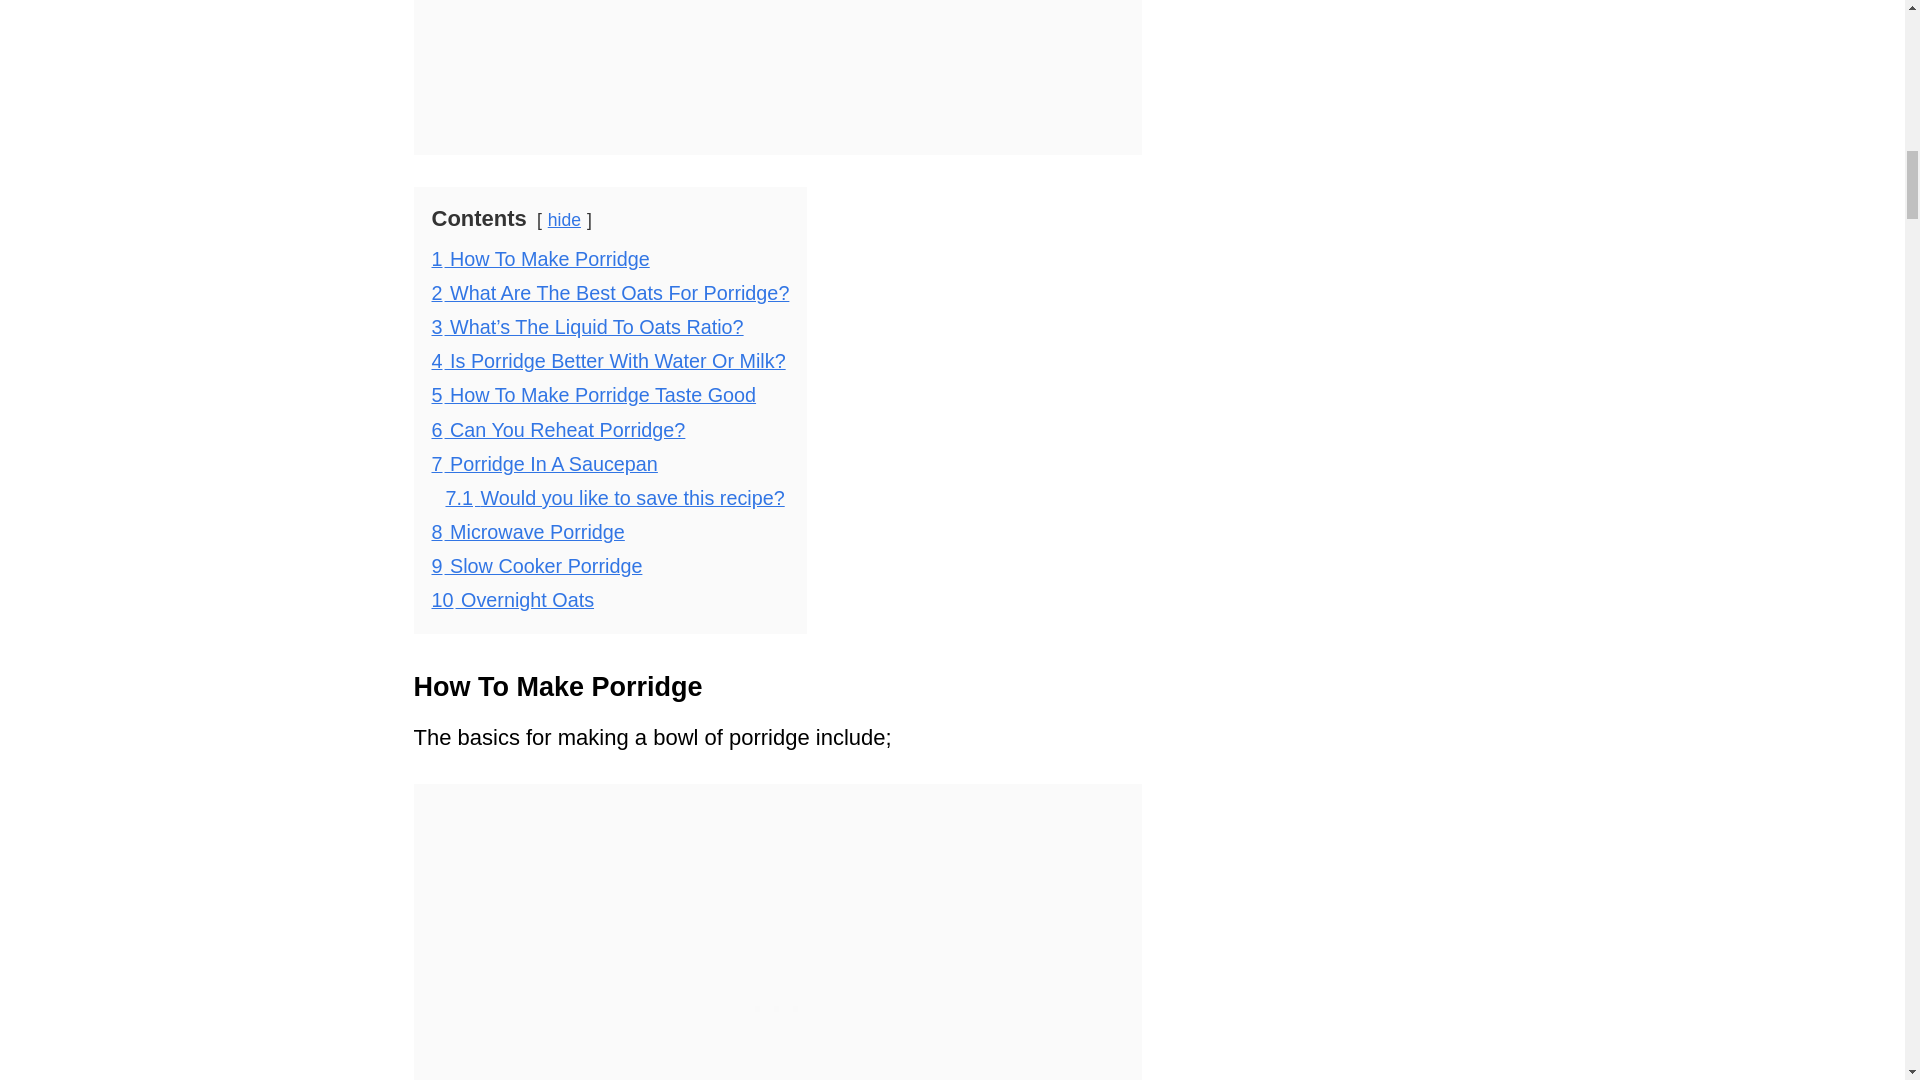 The width and height of the screenshot is (1920, 1080). I want to click on 7 Porridge In A Saucepan, so click(545, 464).